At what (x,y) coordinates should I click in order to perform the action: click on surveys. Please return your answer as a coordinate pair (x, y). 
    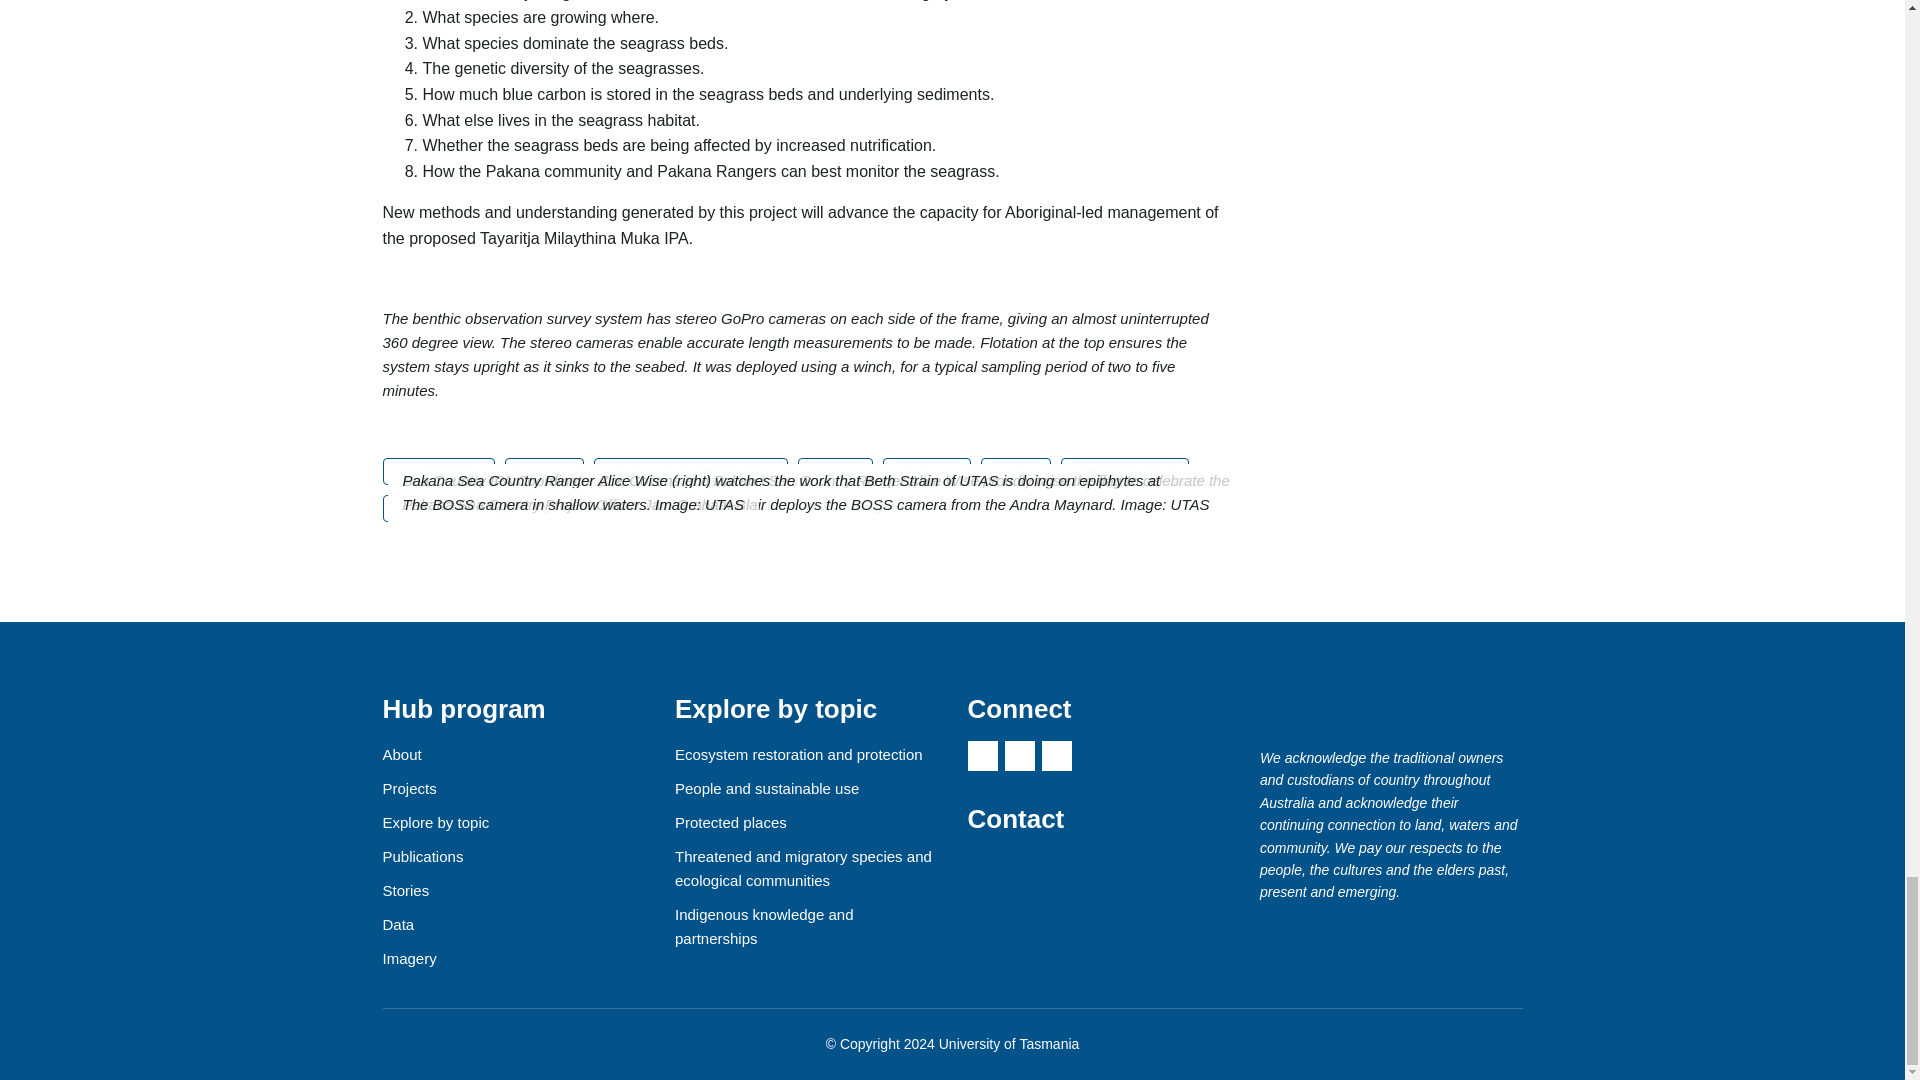
    Looking at the image, I should click on (1016, 470).